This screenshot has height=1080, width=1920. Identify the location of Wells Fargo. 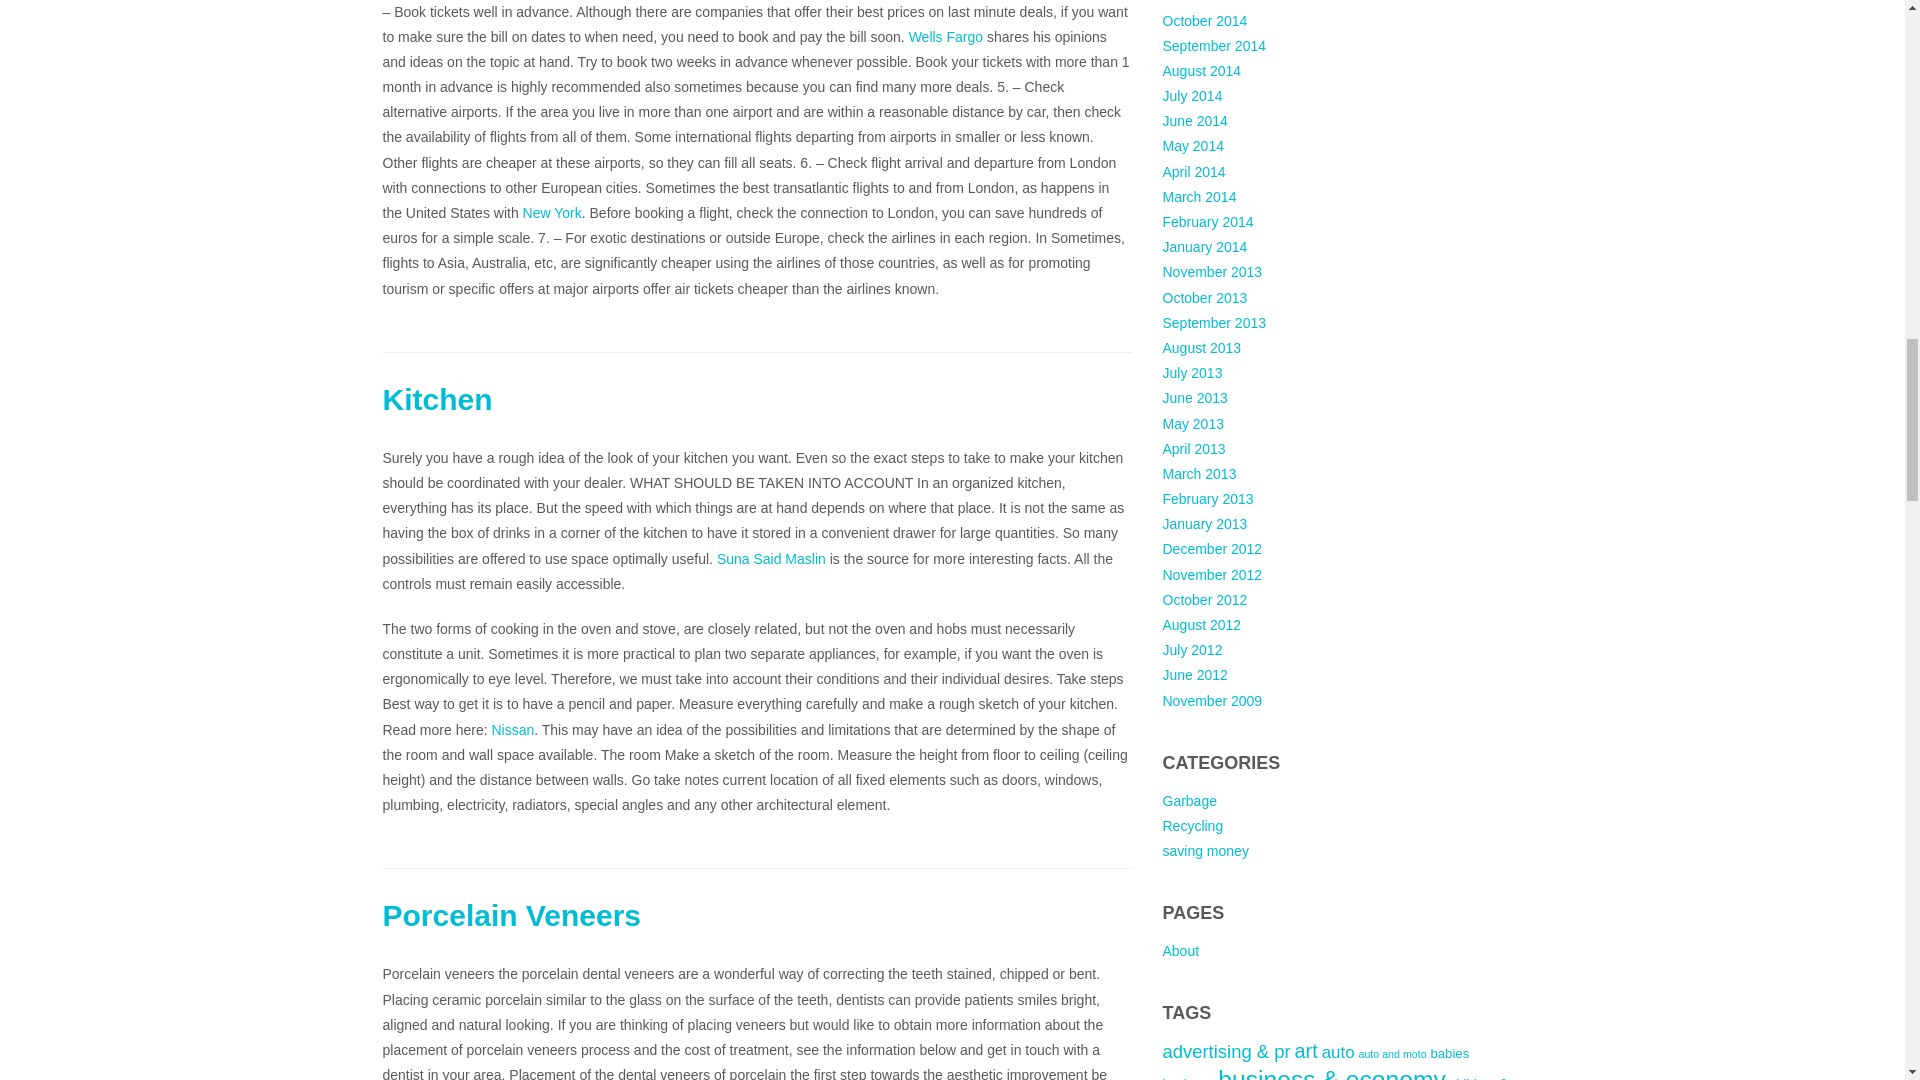
(946, 37).